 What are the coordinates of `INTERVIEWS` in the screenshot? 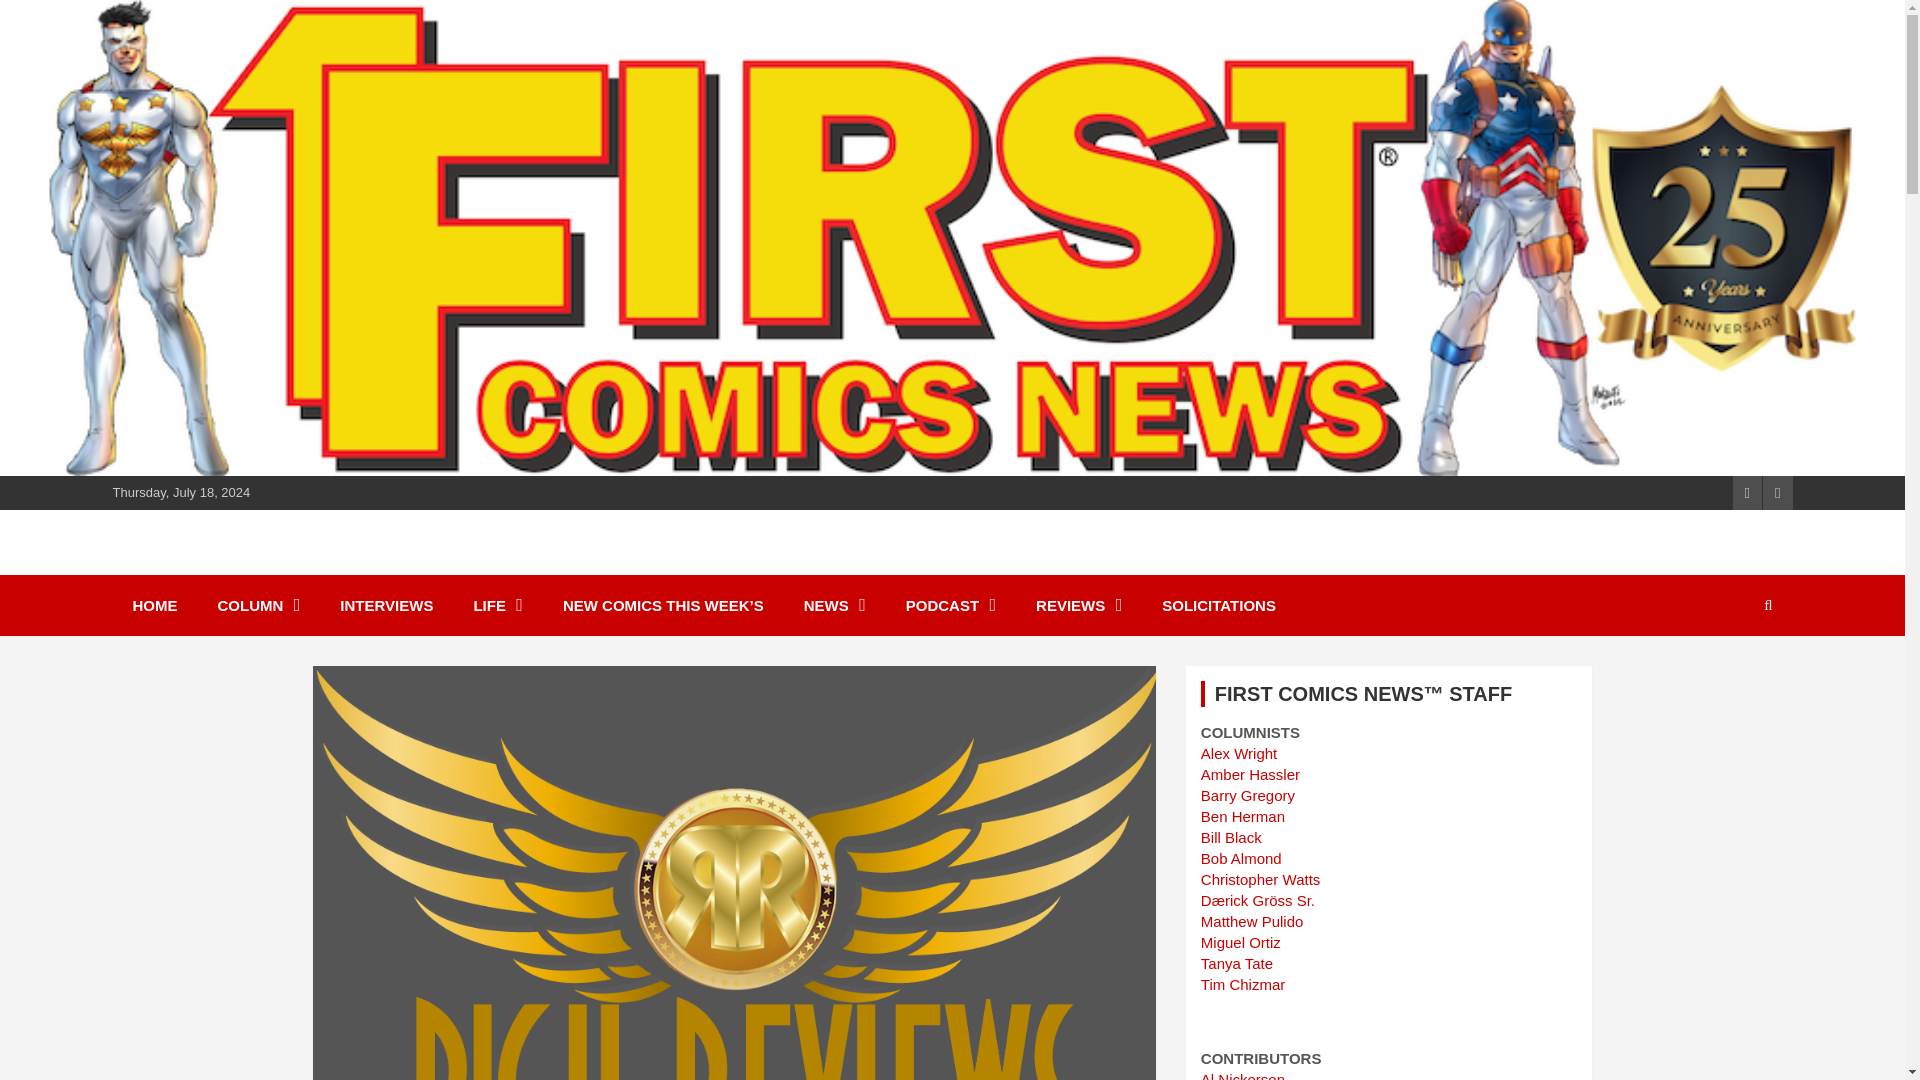 It's located at (386, 605).